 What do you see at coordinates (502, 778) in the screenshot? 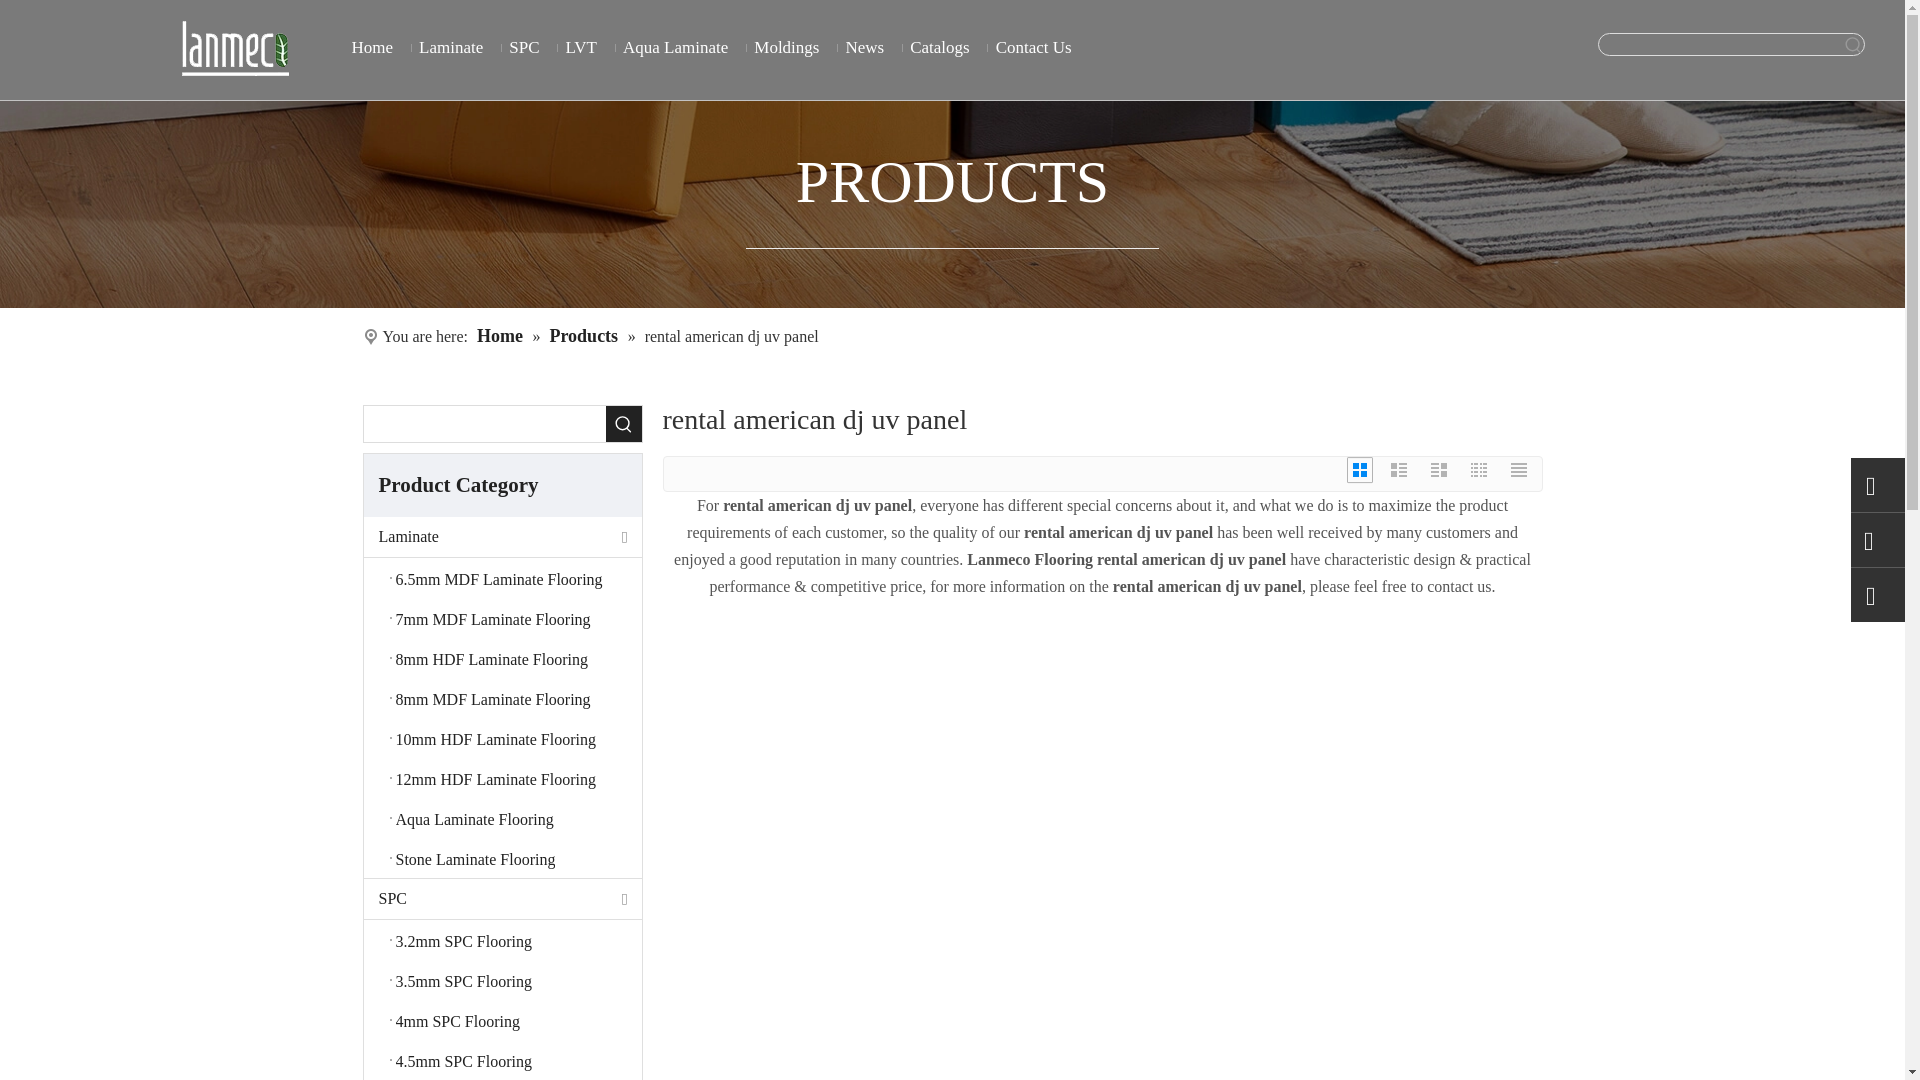
I see `12mm HDF Laminate Flooring` at bounding box center [502, 778].